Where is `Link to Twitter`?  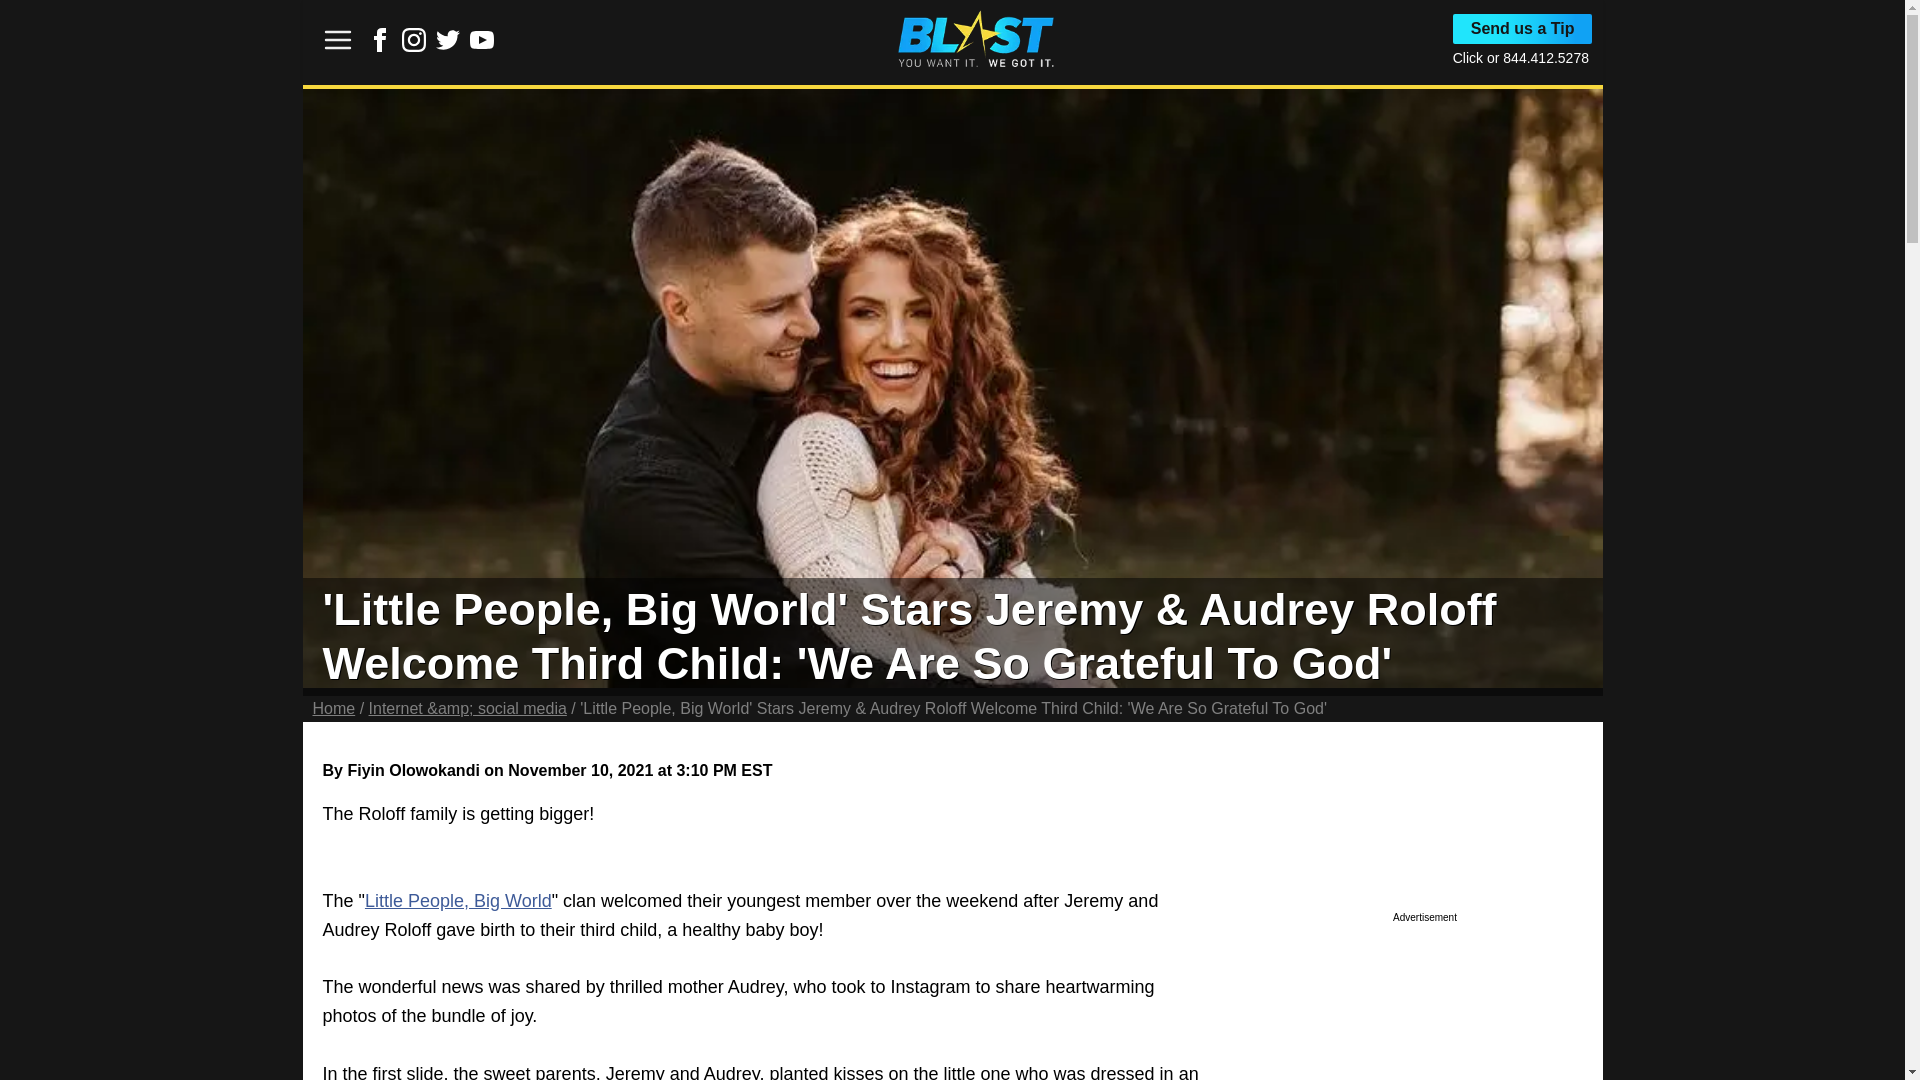
Link to Twitter is located at coordinates (448, 46).